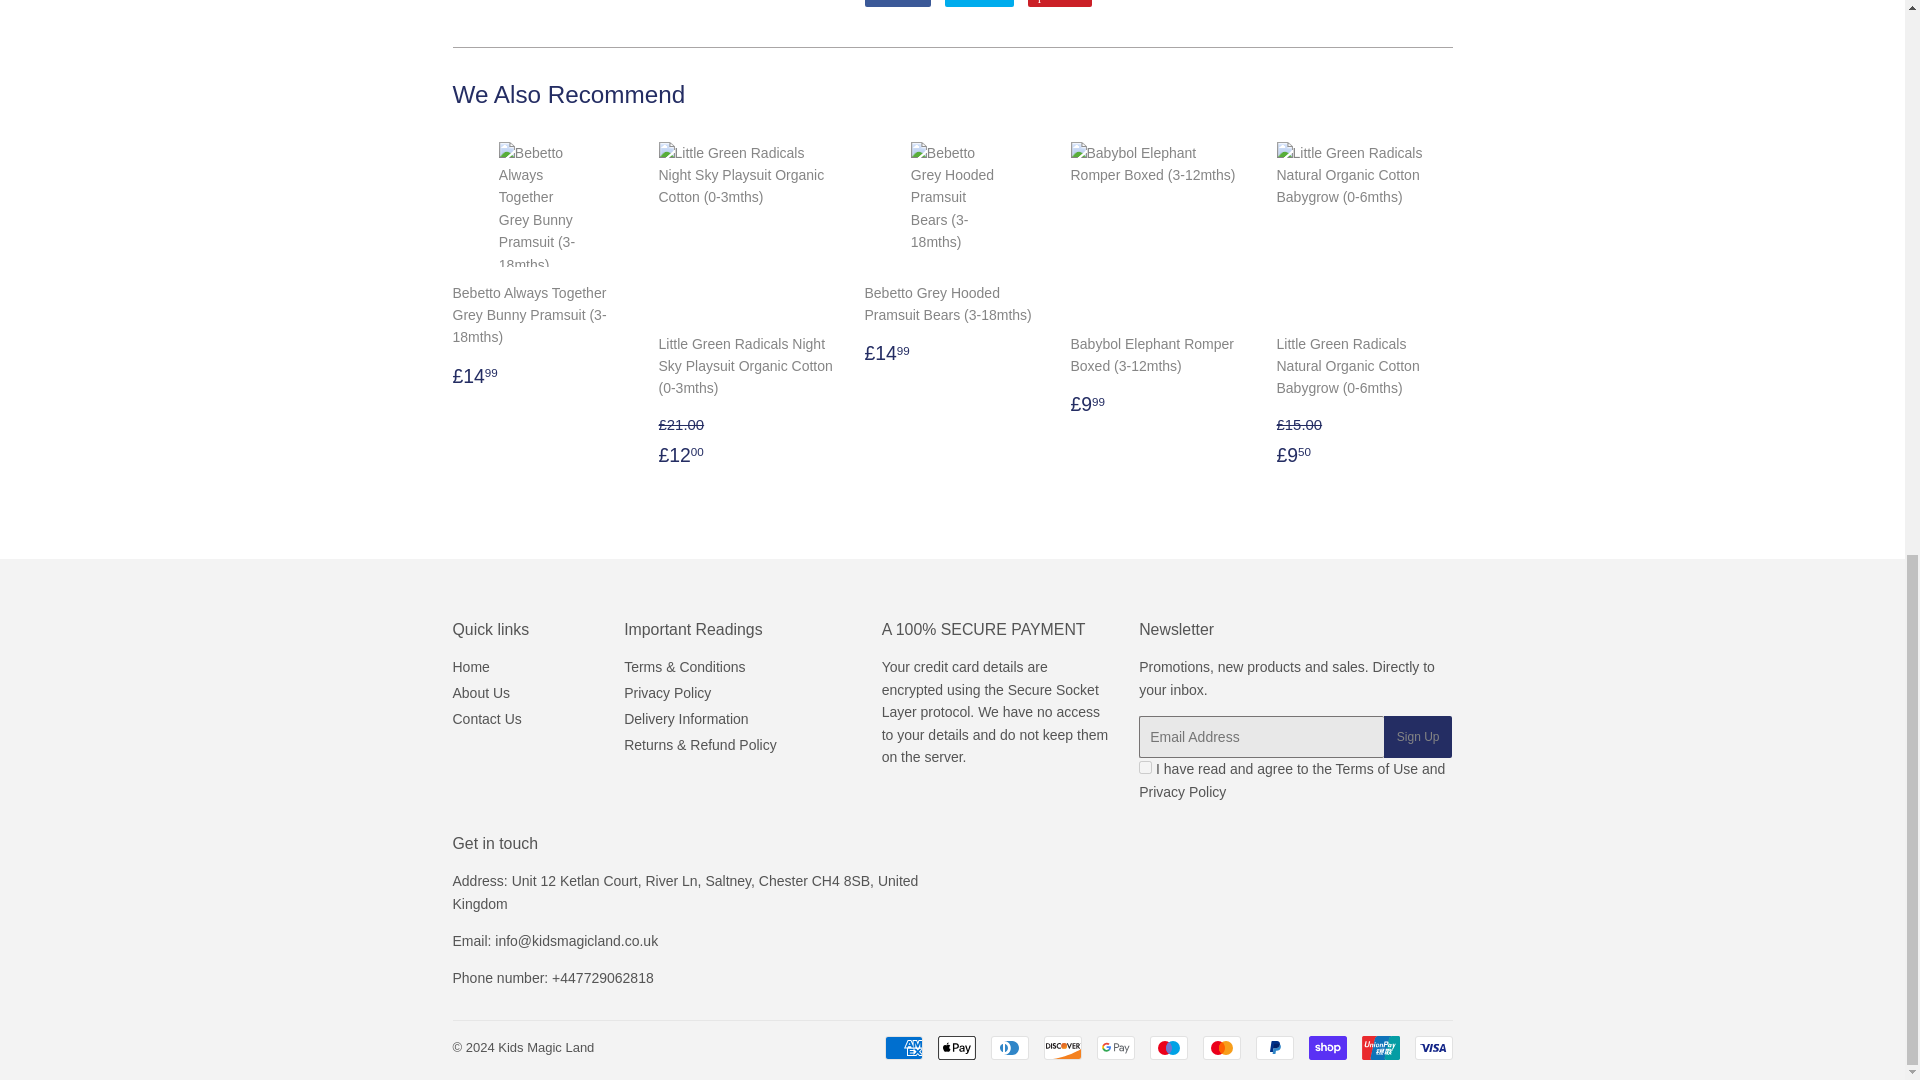 The image size is (1920, 1080). What do you see at coordinates (956, 1047) in the screenshot?
I see `Apple Pay` at bounding box center [956, 1047].